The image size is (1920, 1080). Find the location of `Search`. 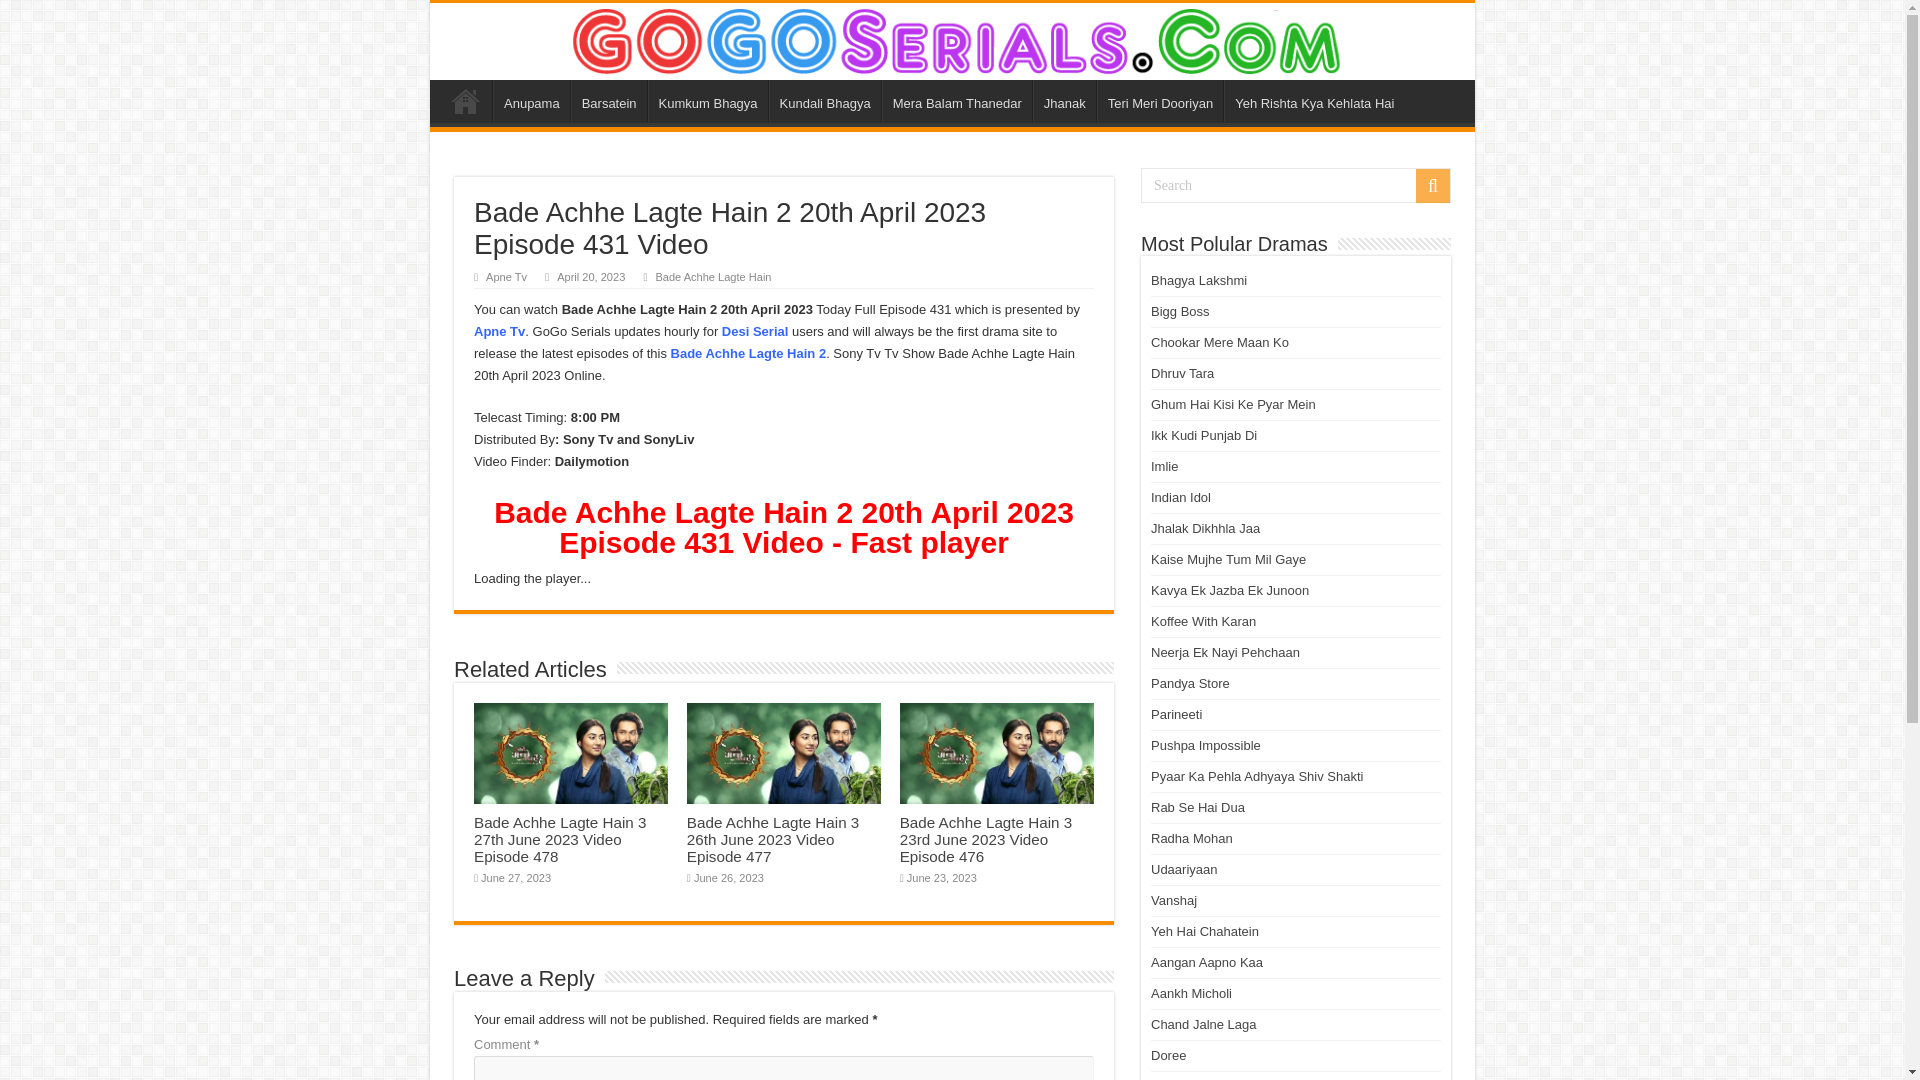

Search is located at coordinates (1432, 186).